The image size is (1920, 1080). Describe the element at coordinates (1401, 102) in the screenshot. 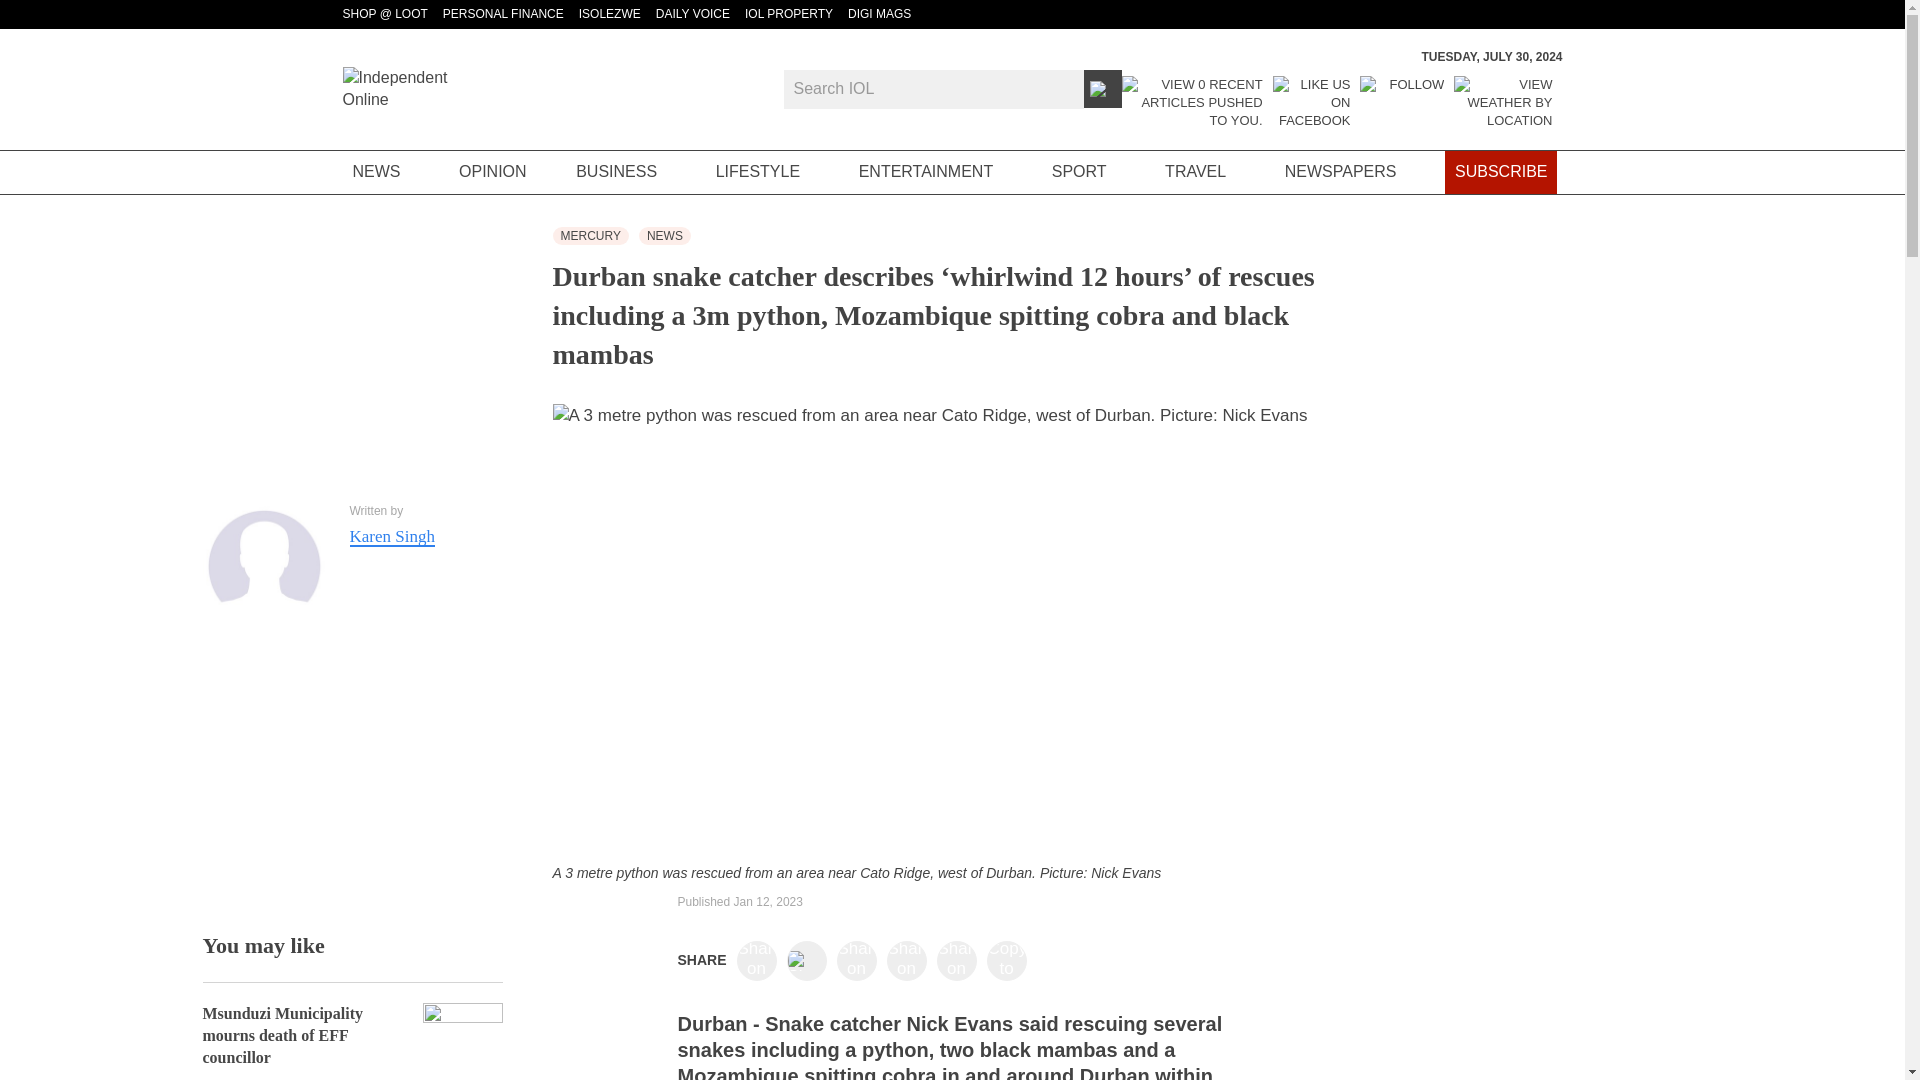

I see `Follow us on Twitter` at that location.